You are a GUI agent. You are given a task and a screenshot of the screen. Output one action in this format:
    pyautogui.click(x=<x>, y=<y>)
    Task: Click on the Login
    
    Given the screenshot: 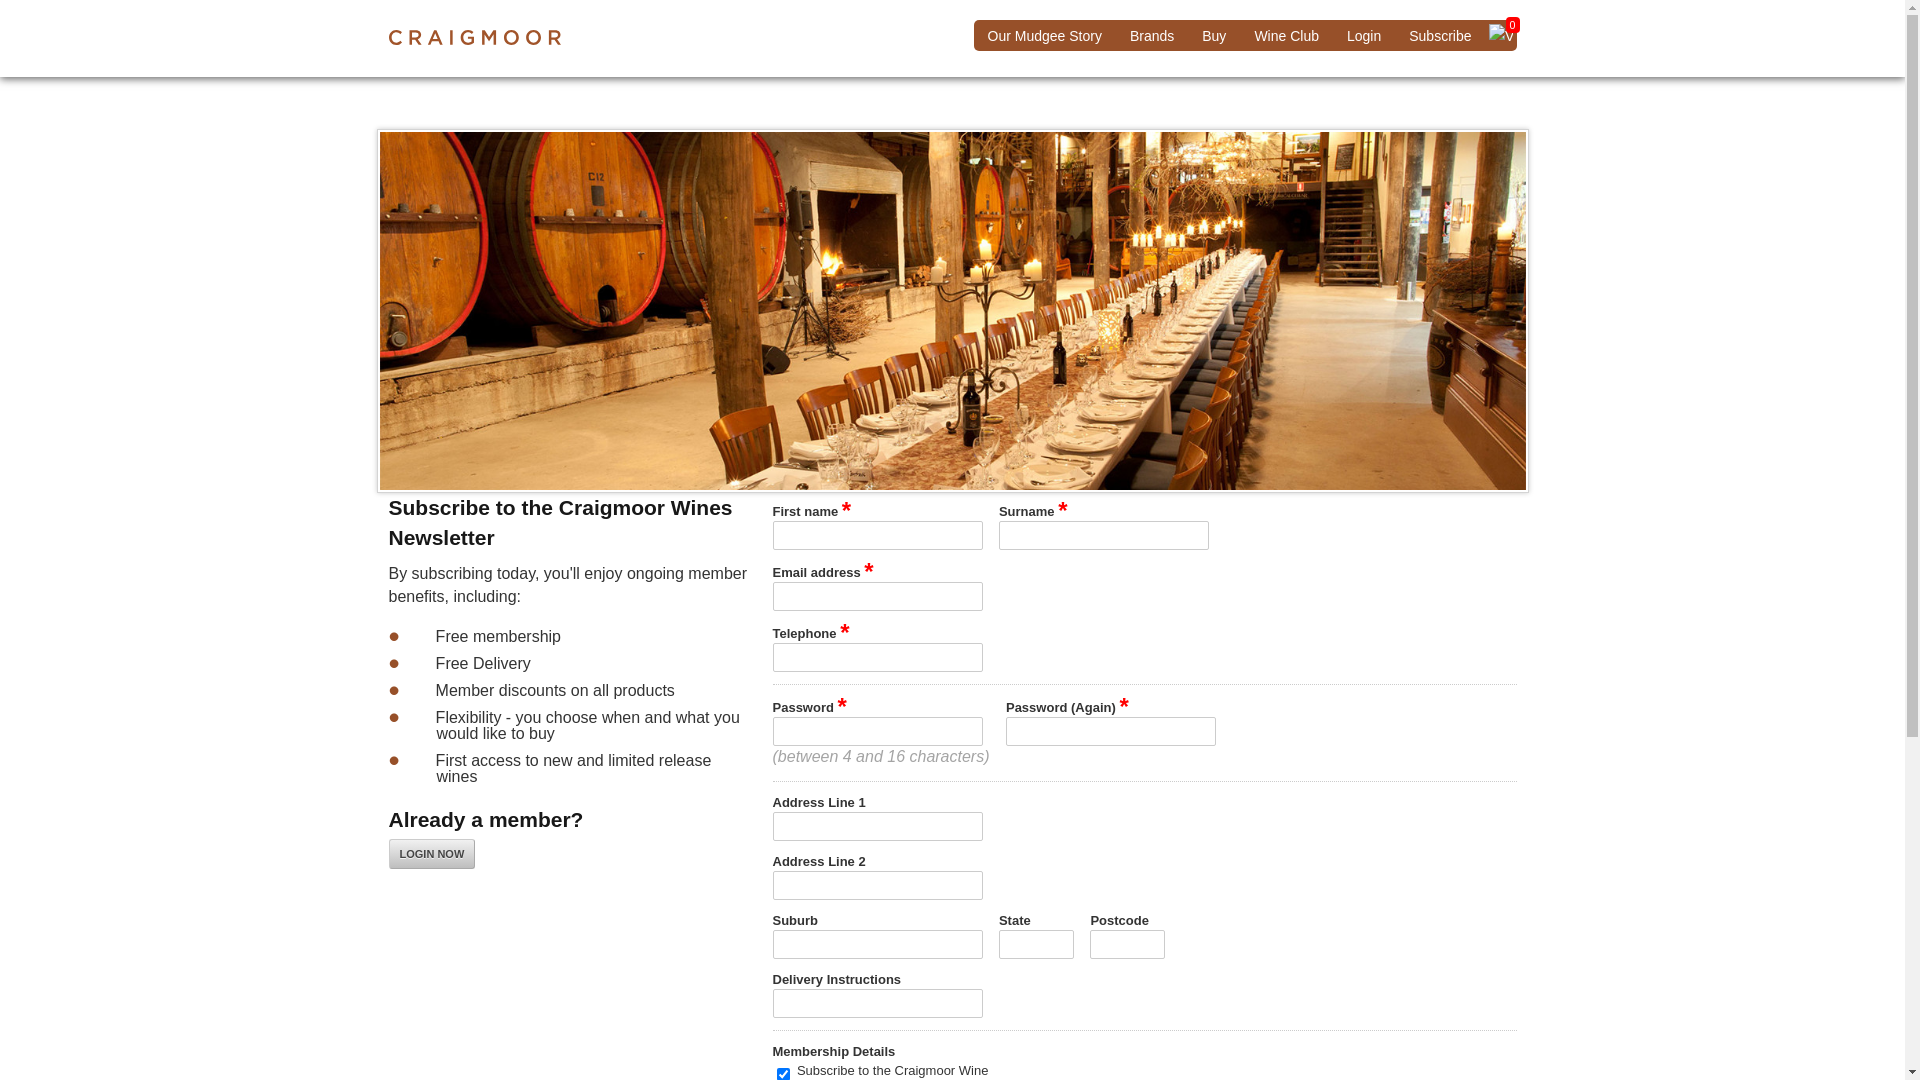 What is the action you would take?
    pyautogui.click(x=1364, y=36)
    